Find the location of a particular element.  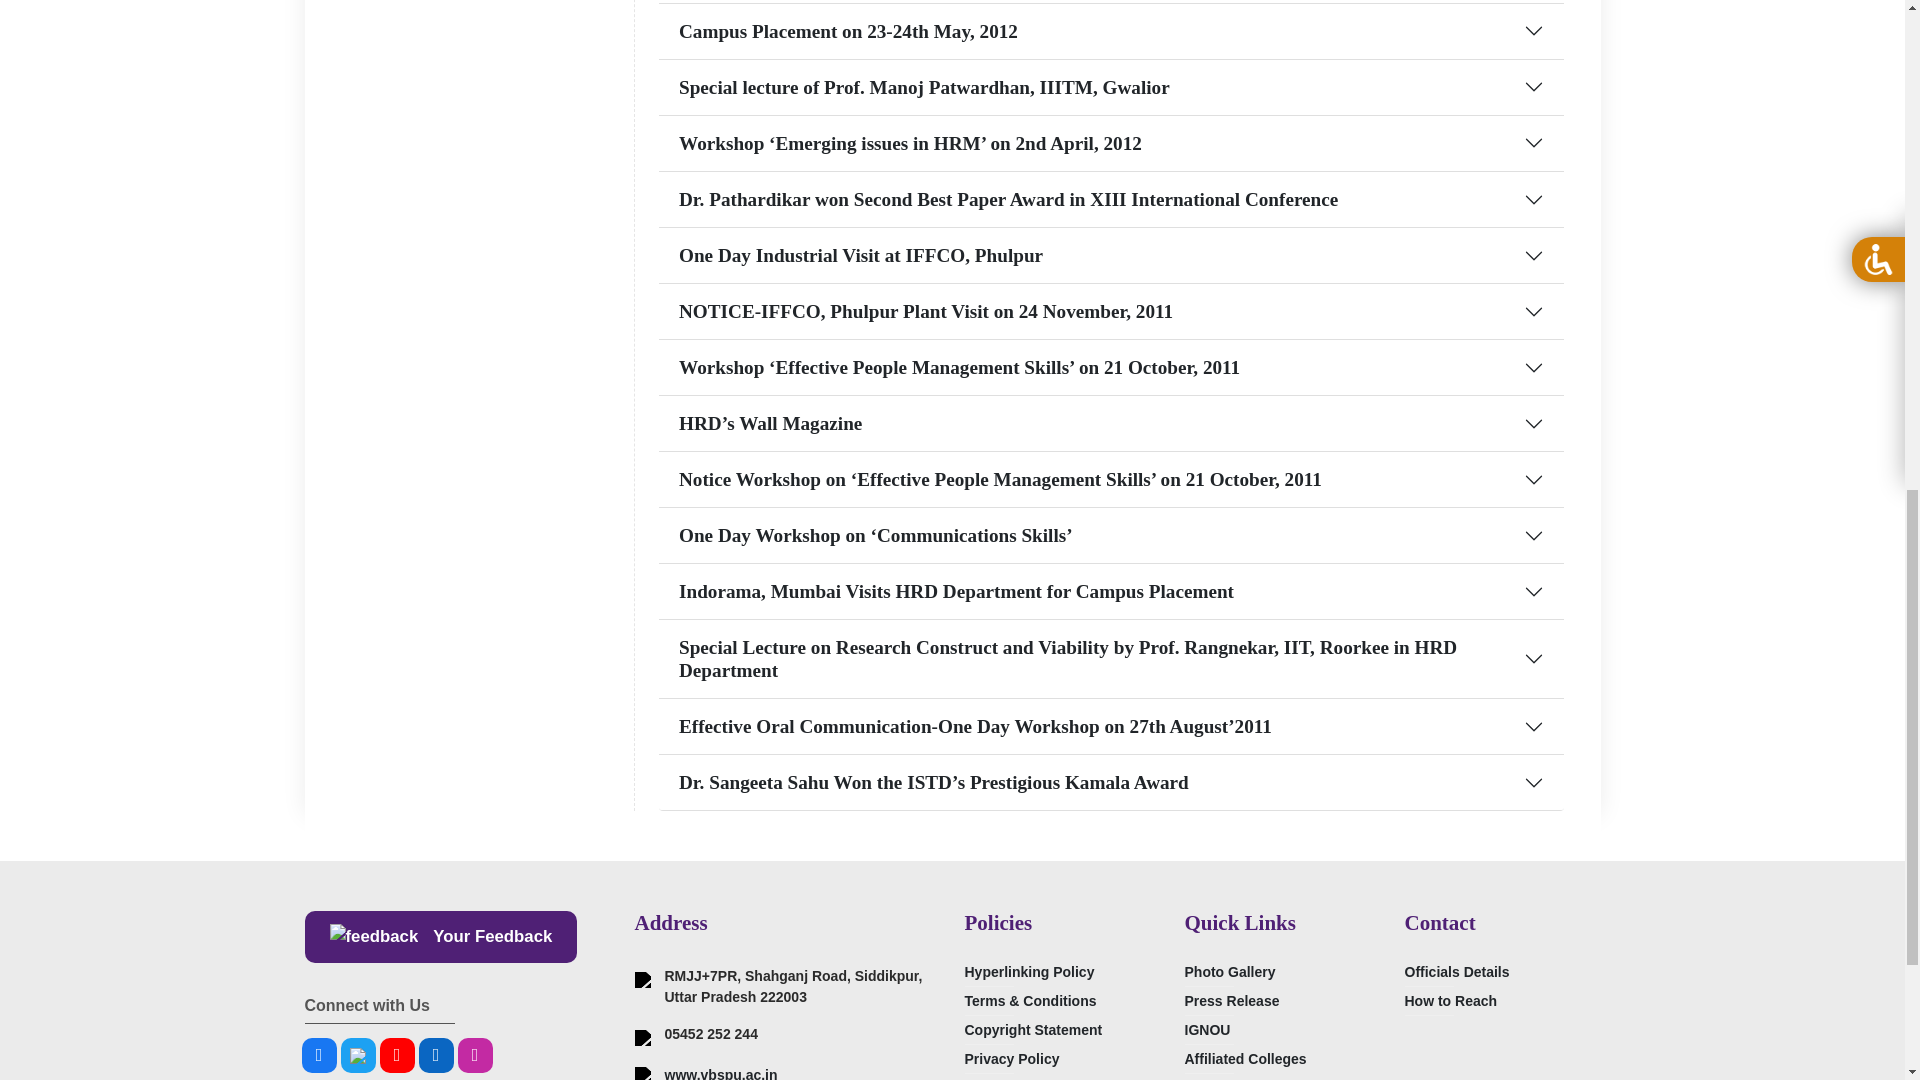

Linkedin is located at coordinates (436, 1055).